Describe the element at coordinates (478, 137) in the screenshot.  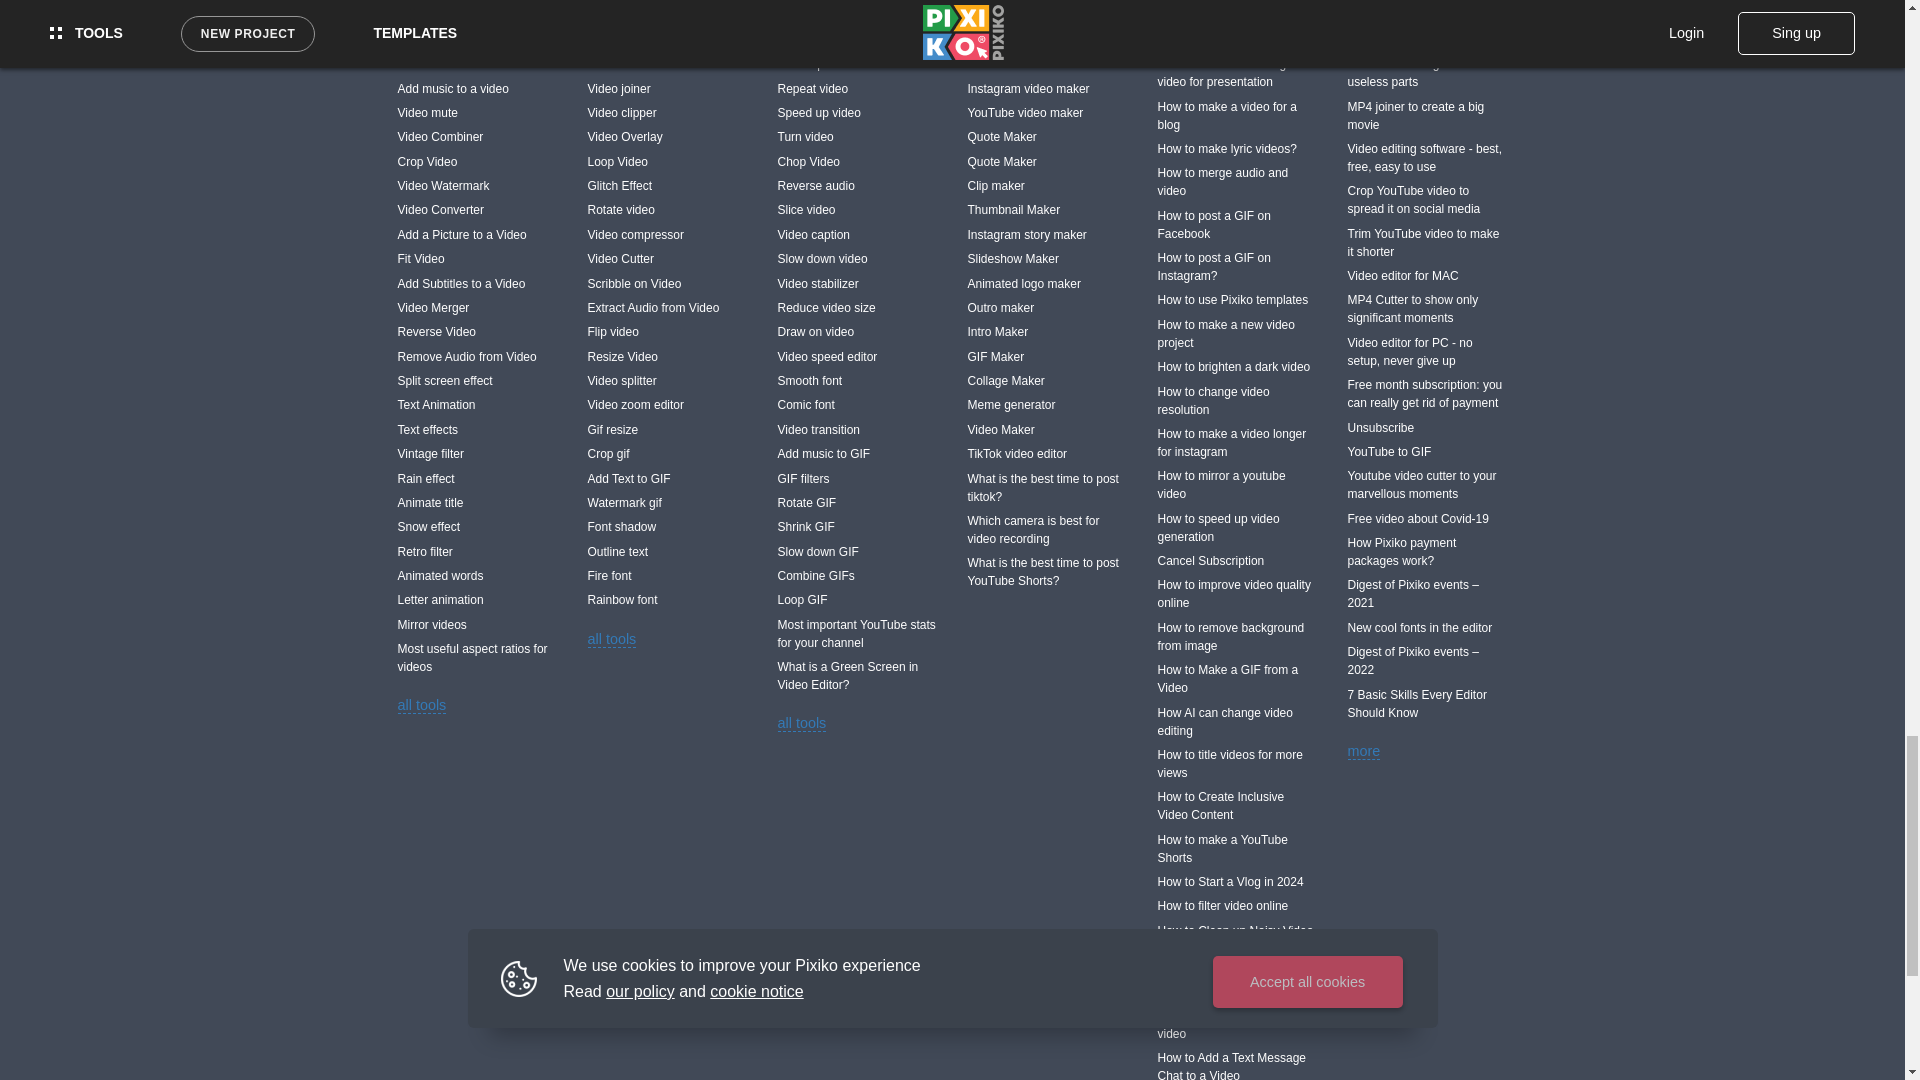
I see `Video Combiner` at that location.